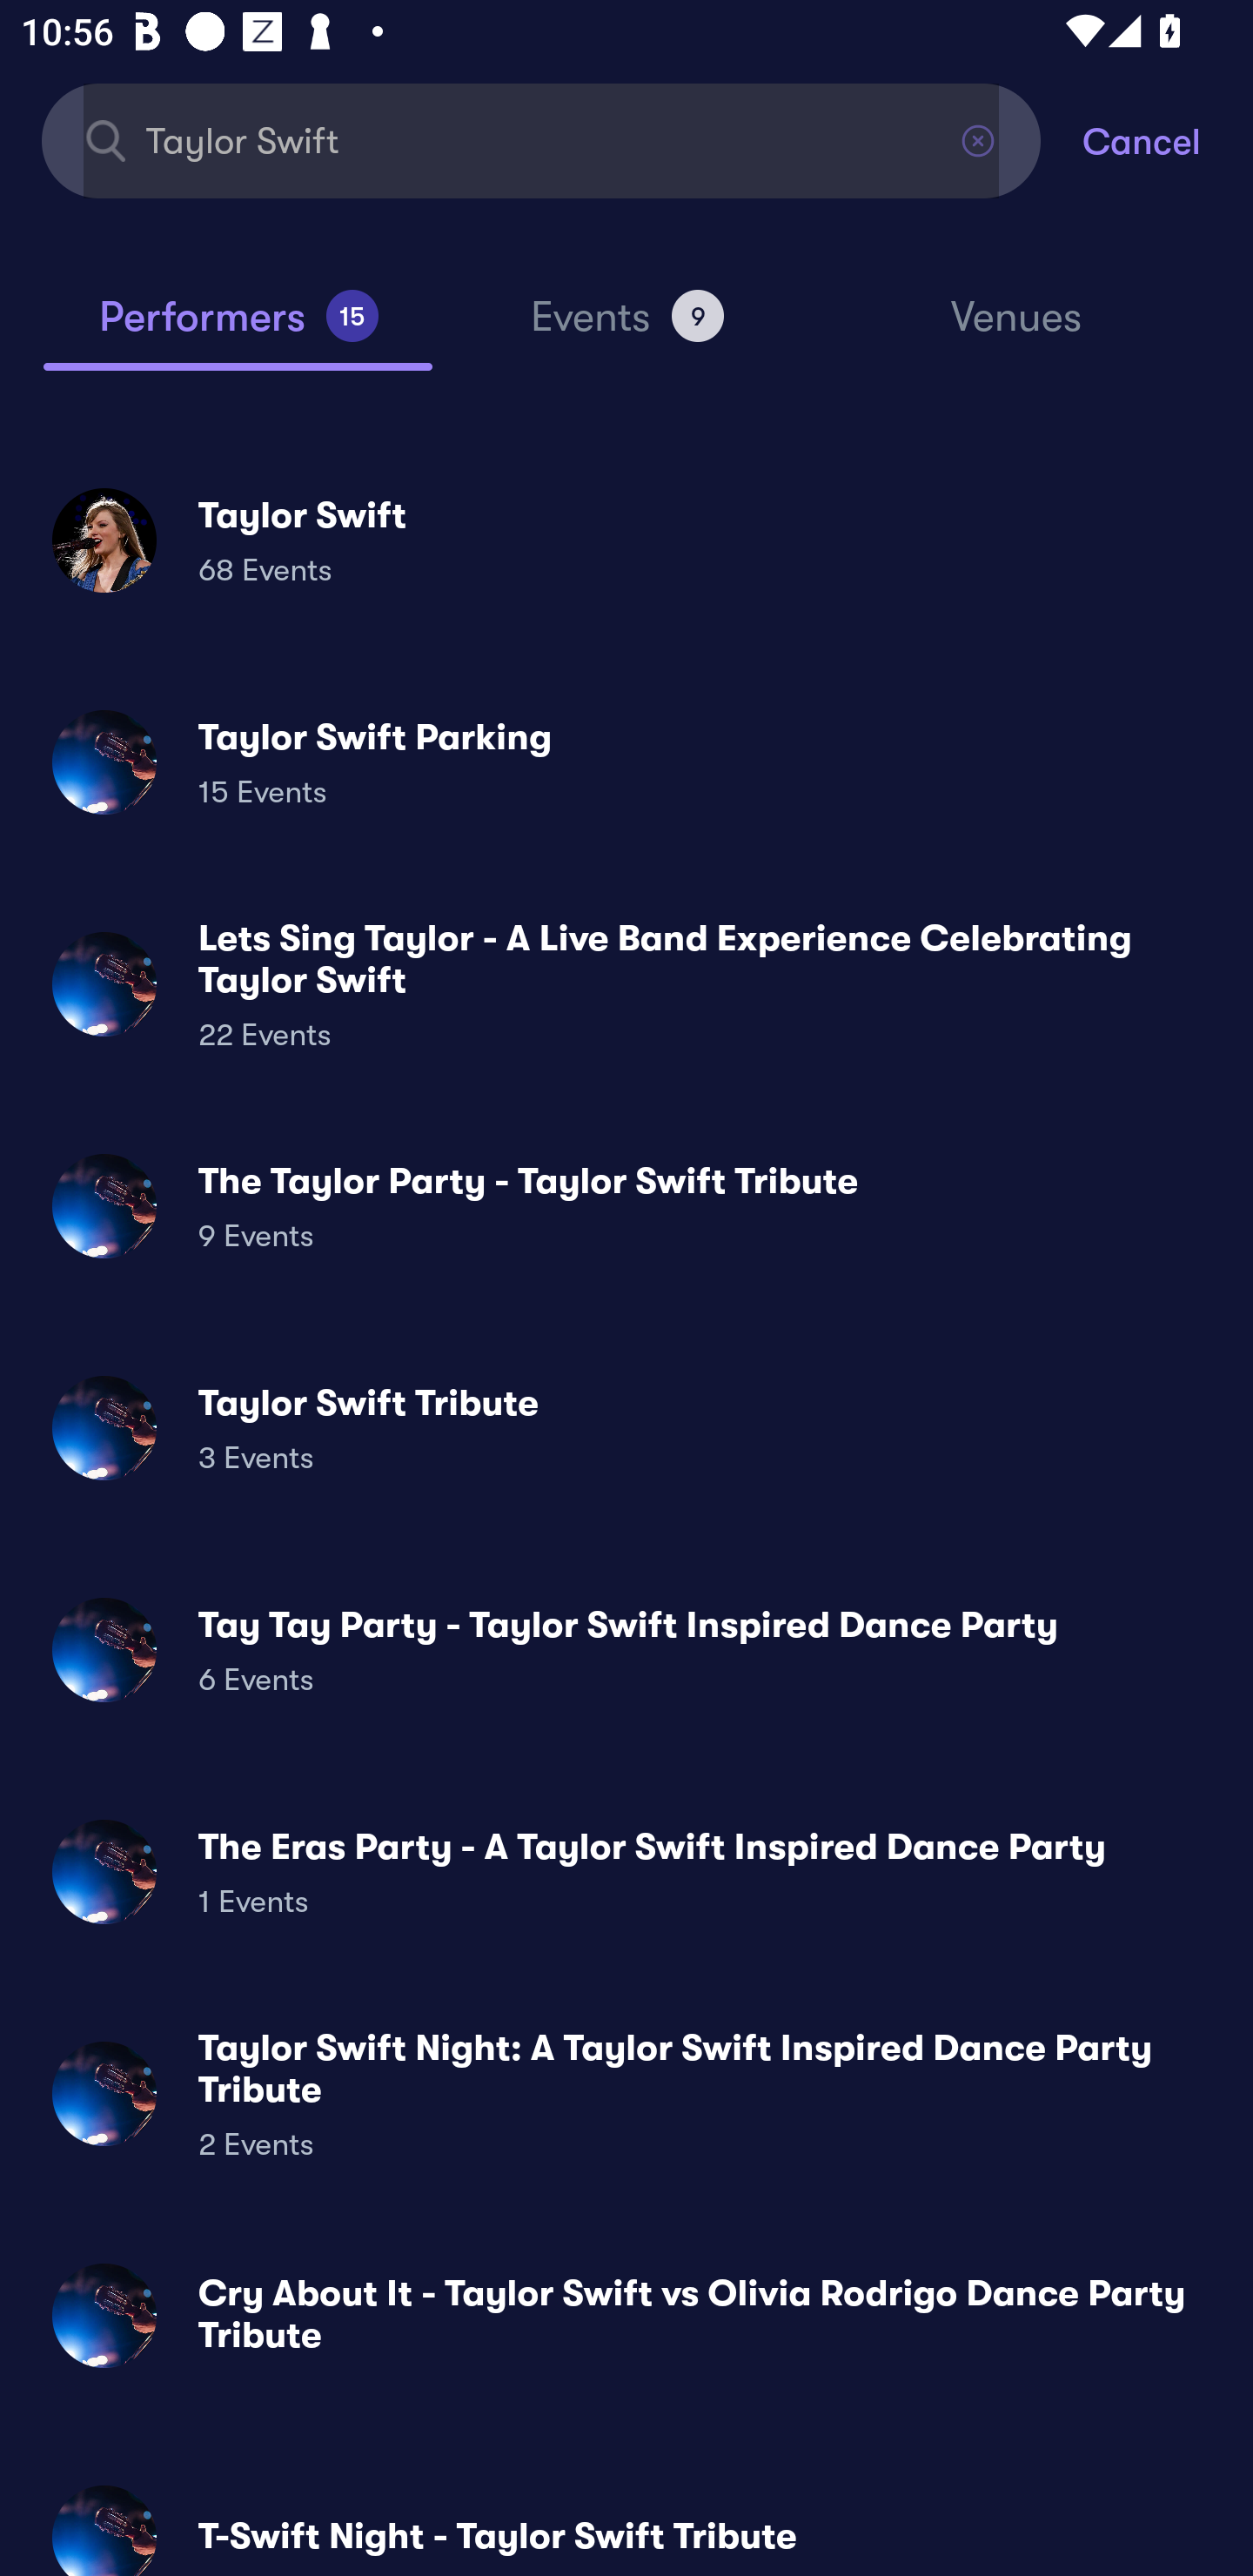 This screenshot has width=1253, height=2576. Describe the element at coordinates (238, 329) in the screenshot. I see `Performers 15` at that location.